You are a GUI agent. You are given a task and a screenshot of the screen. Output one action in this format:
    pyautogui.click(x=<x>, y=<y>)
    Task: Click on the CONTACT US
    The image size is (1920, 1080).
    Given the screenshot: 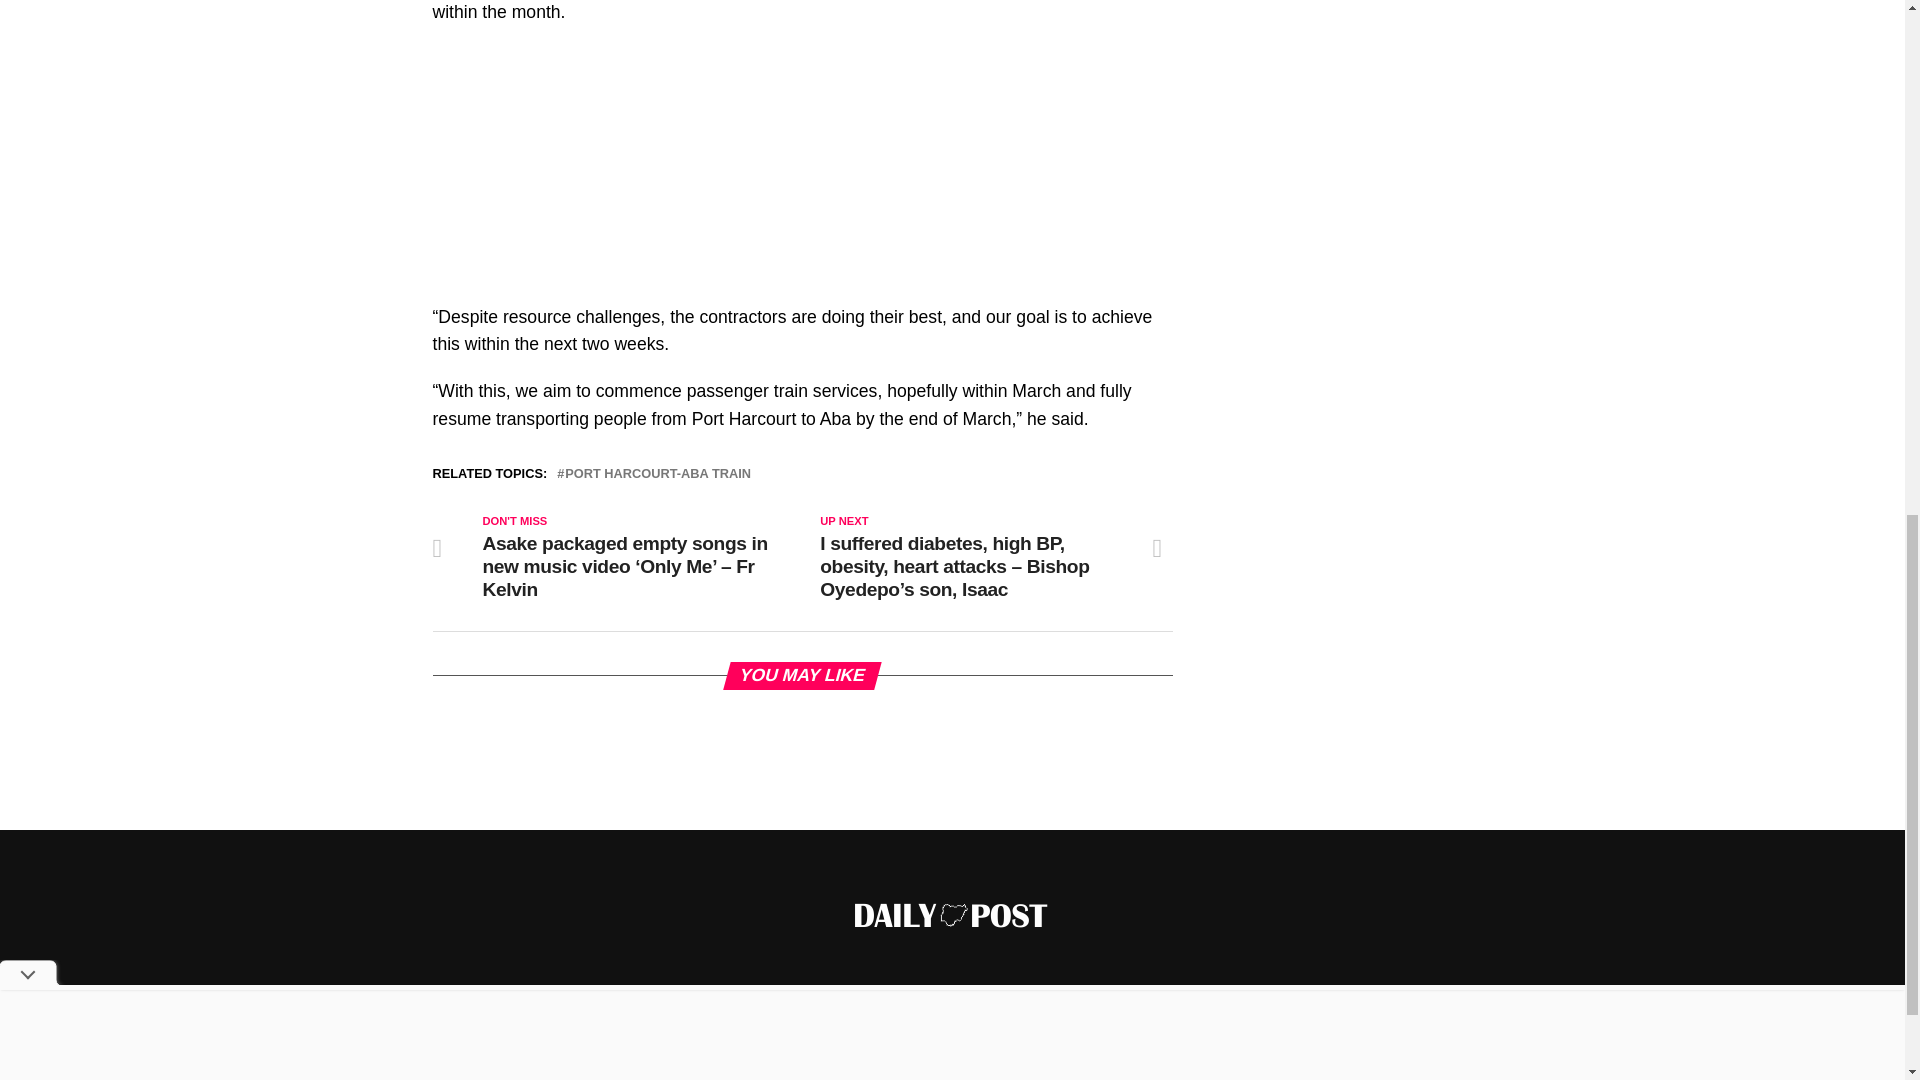 What is the action you would take?
    pyautogui.click(x=944, y=1067)
    